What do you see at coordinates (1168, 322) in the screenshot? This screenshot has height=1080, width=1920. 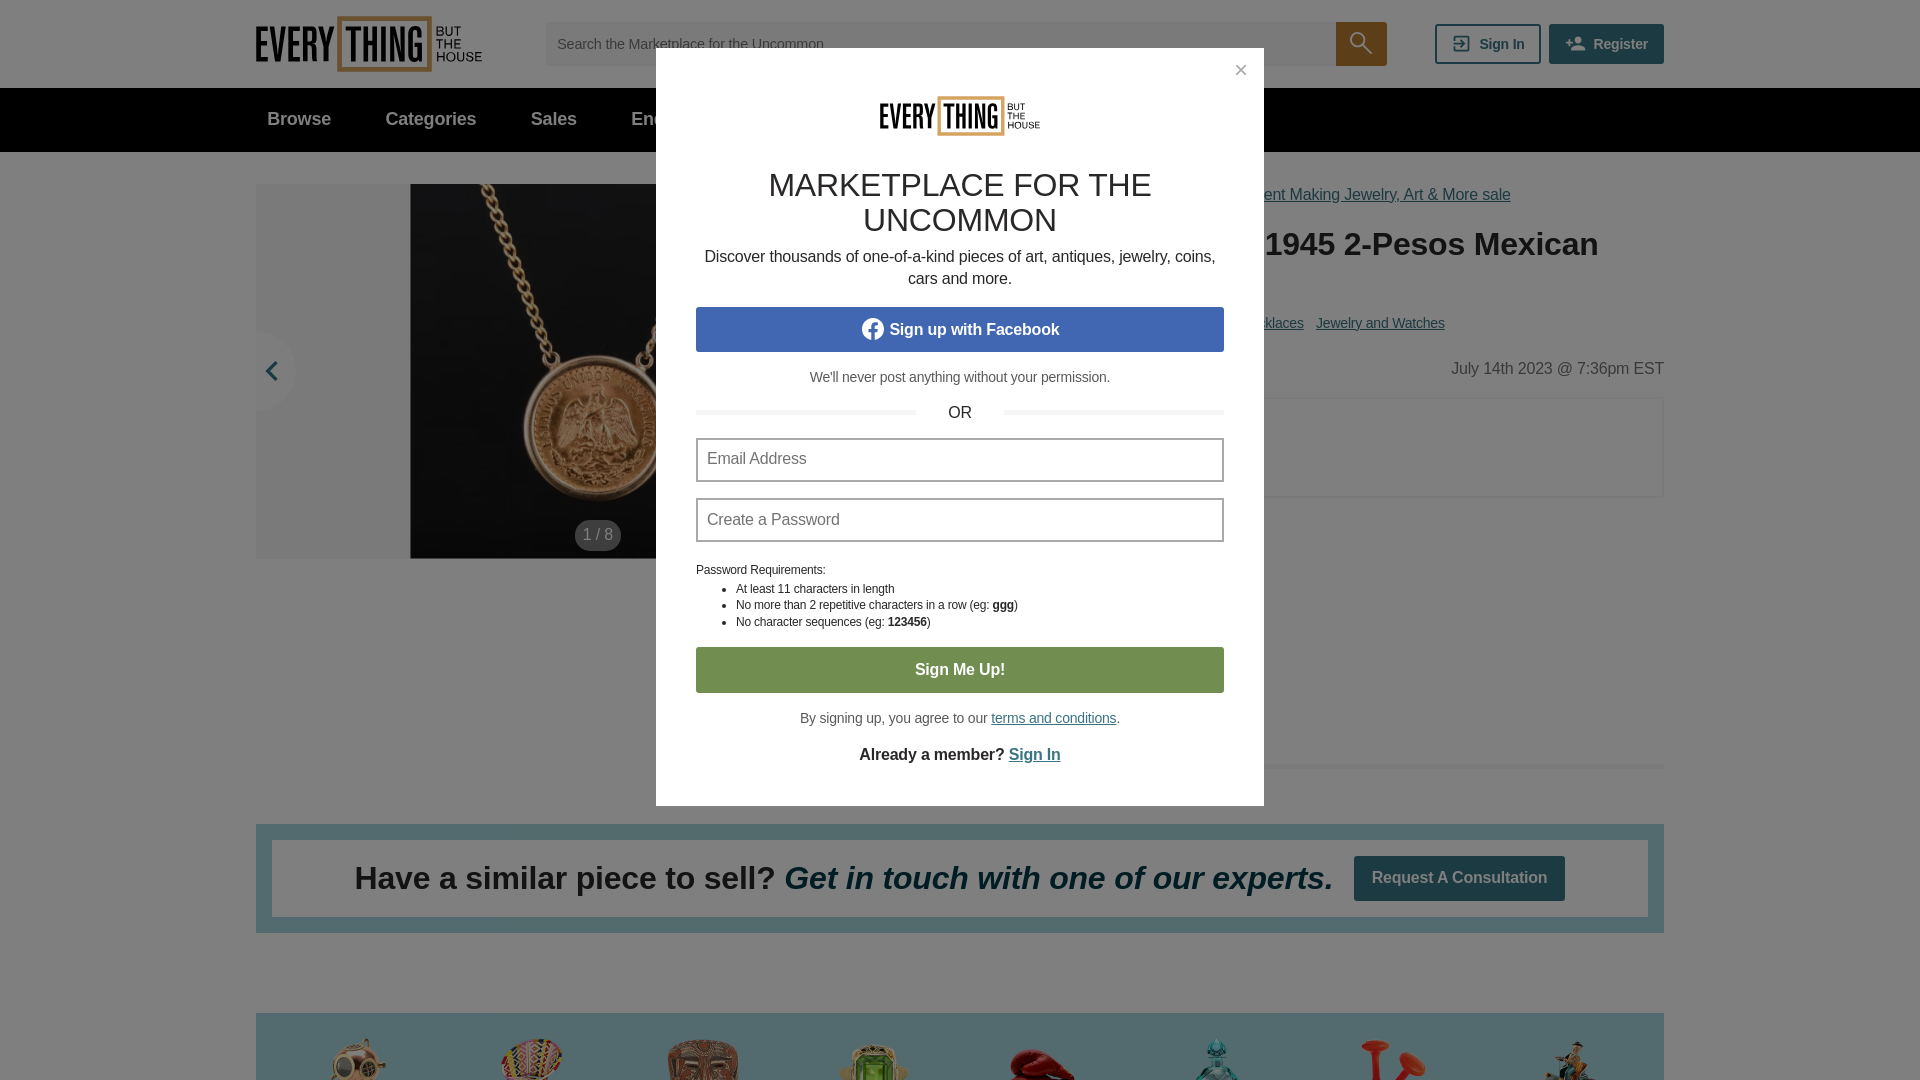 I see `View all items in the Coins and Currency category` at bounding box center [1168, 322].